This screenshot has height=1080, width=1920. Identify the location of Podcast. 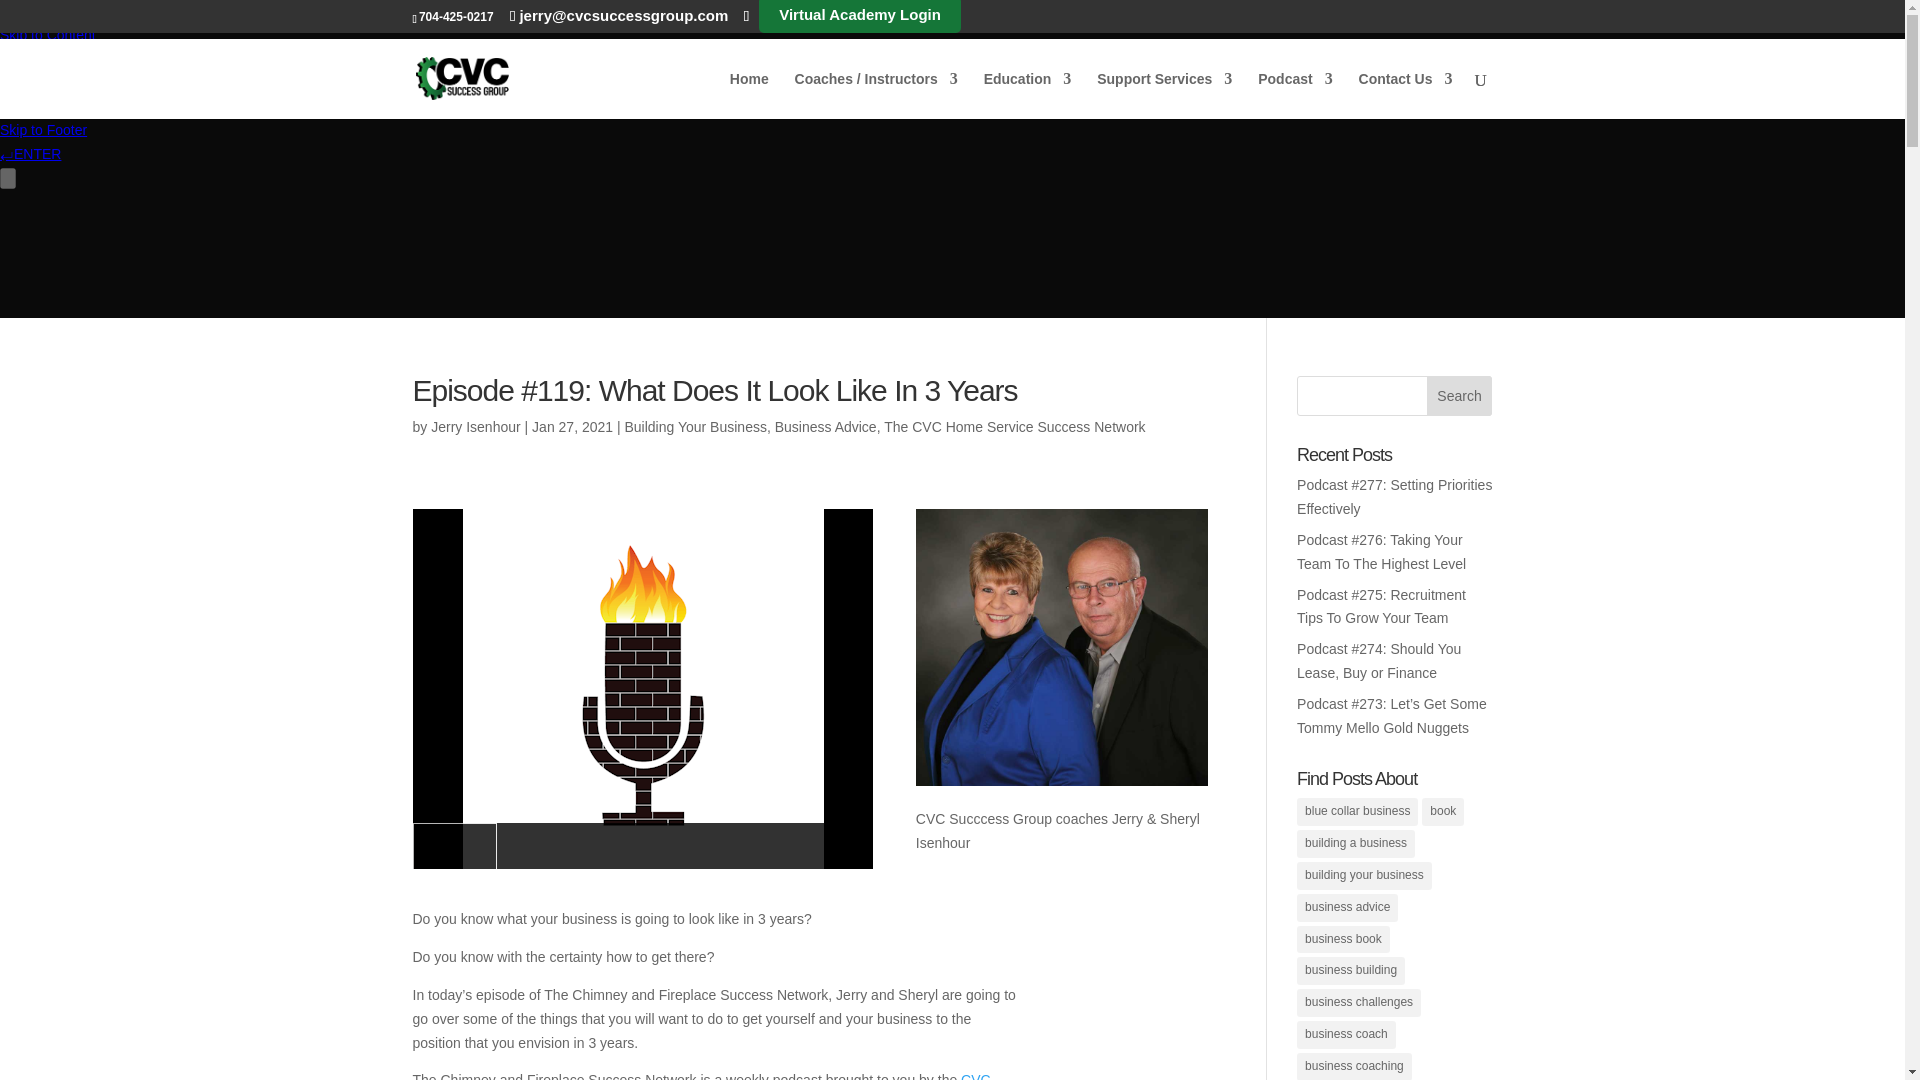
(1294, 95).